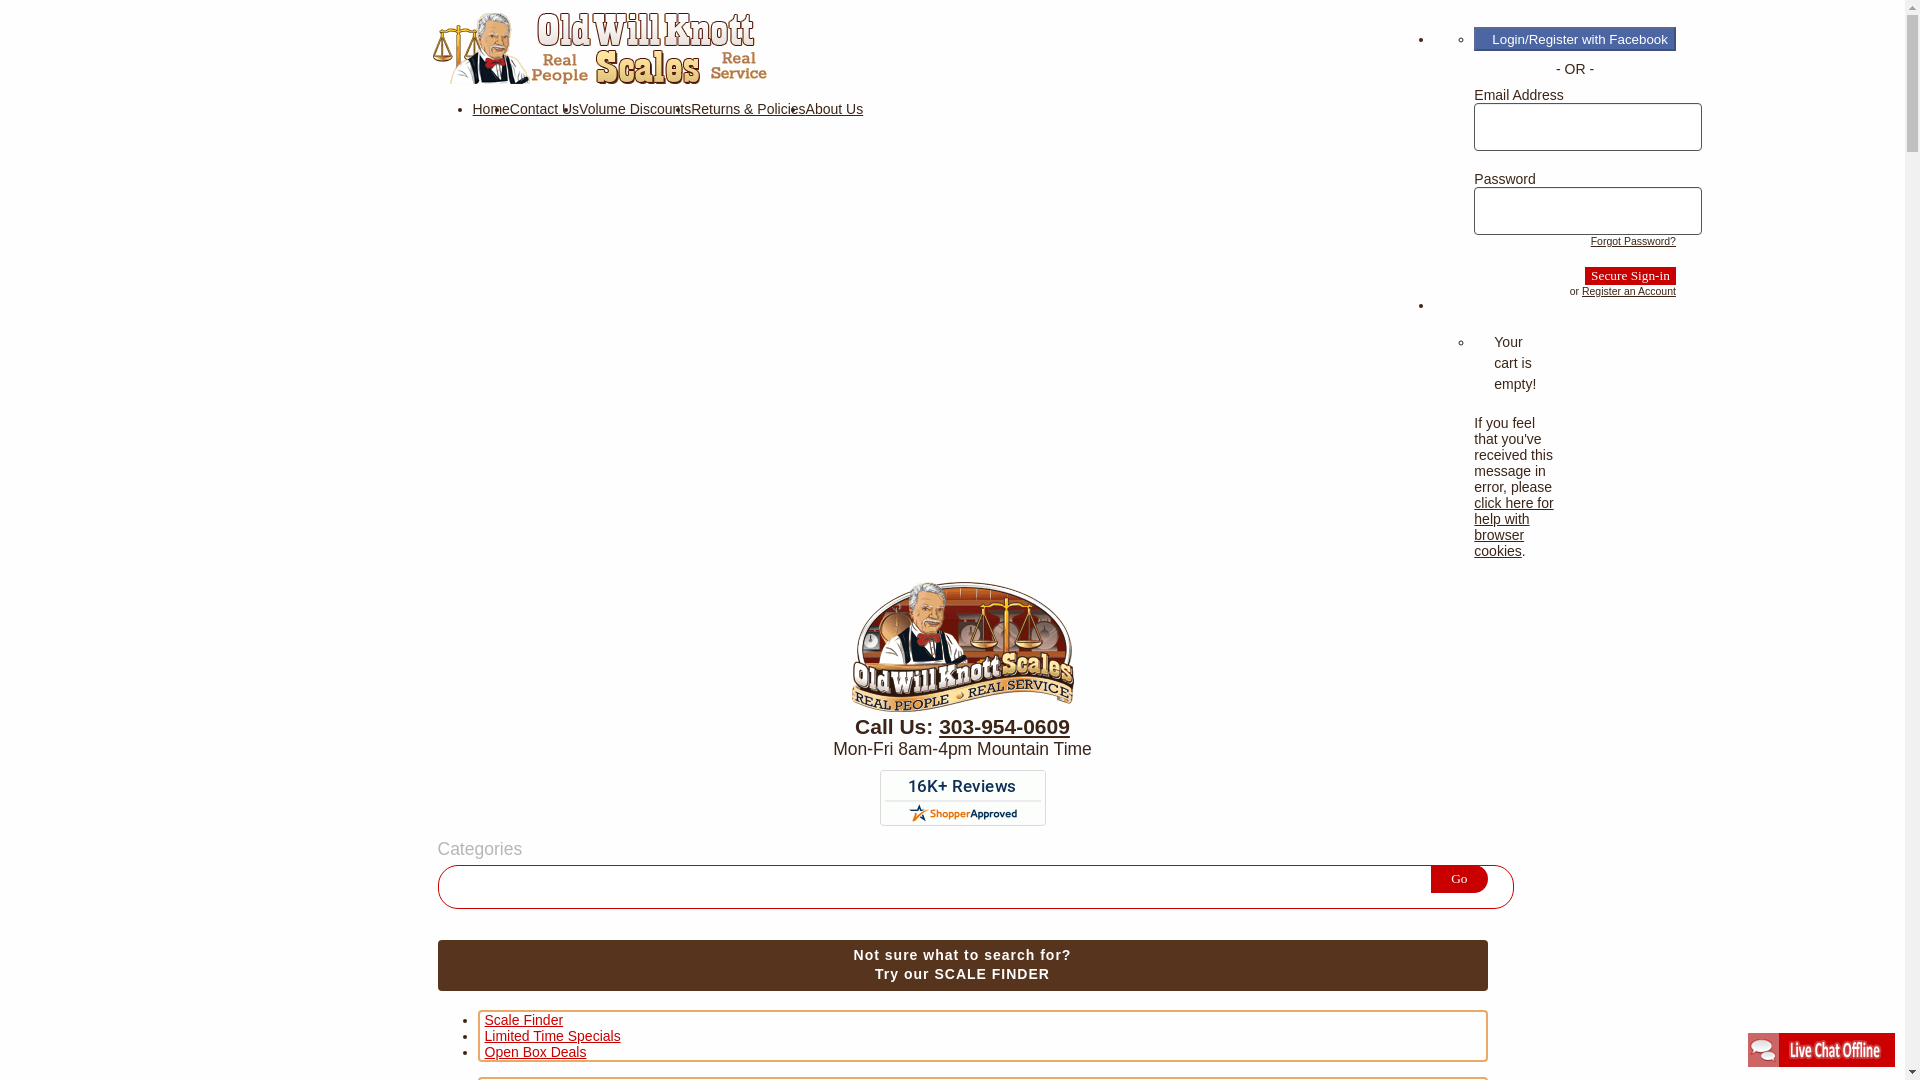 The image size is (1920, 1080). I want to click on About Us, so click(835, 108).